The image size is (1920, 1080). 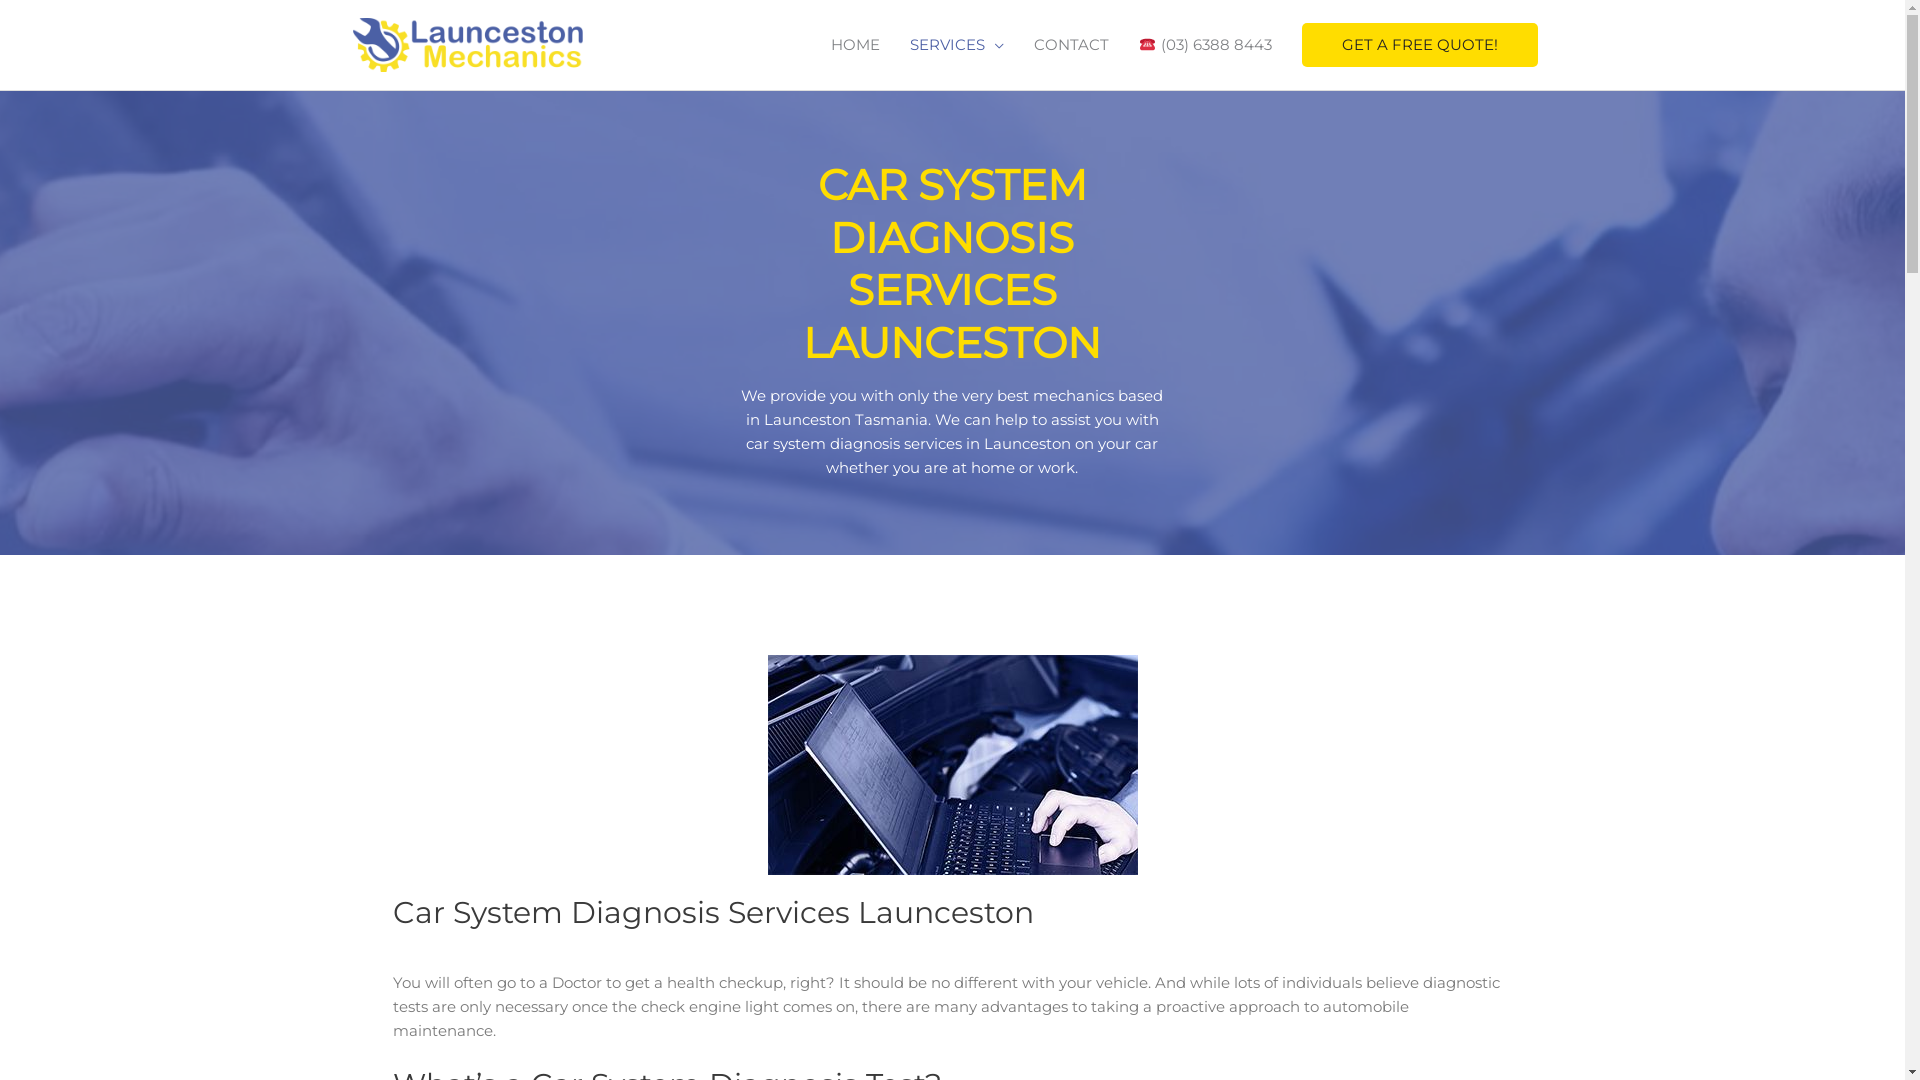 What do you see at coordinates (1072, 45) in the screenshot?
I see `CONTACT` at bounding box center [1072, 45].